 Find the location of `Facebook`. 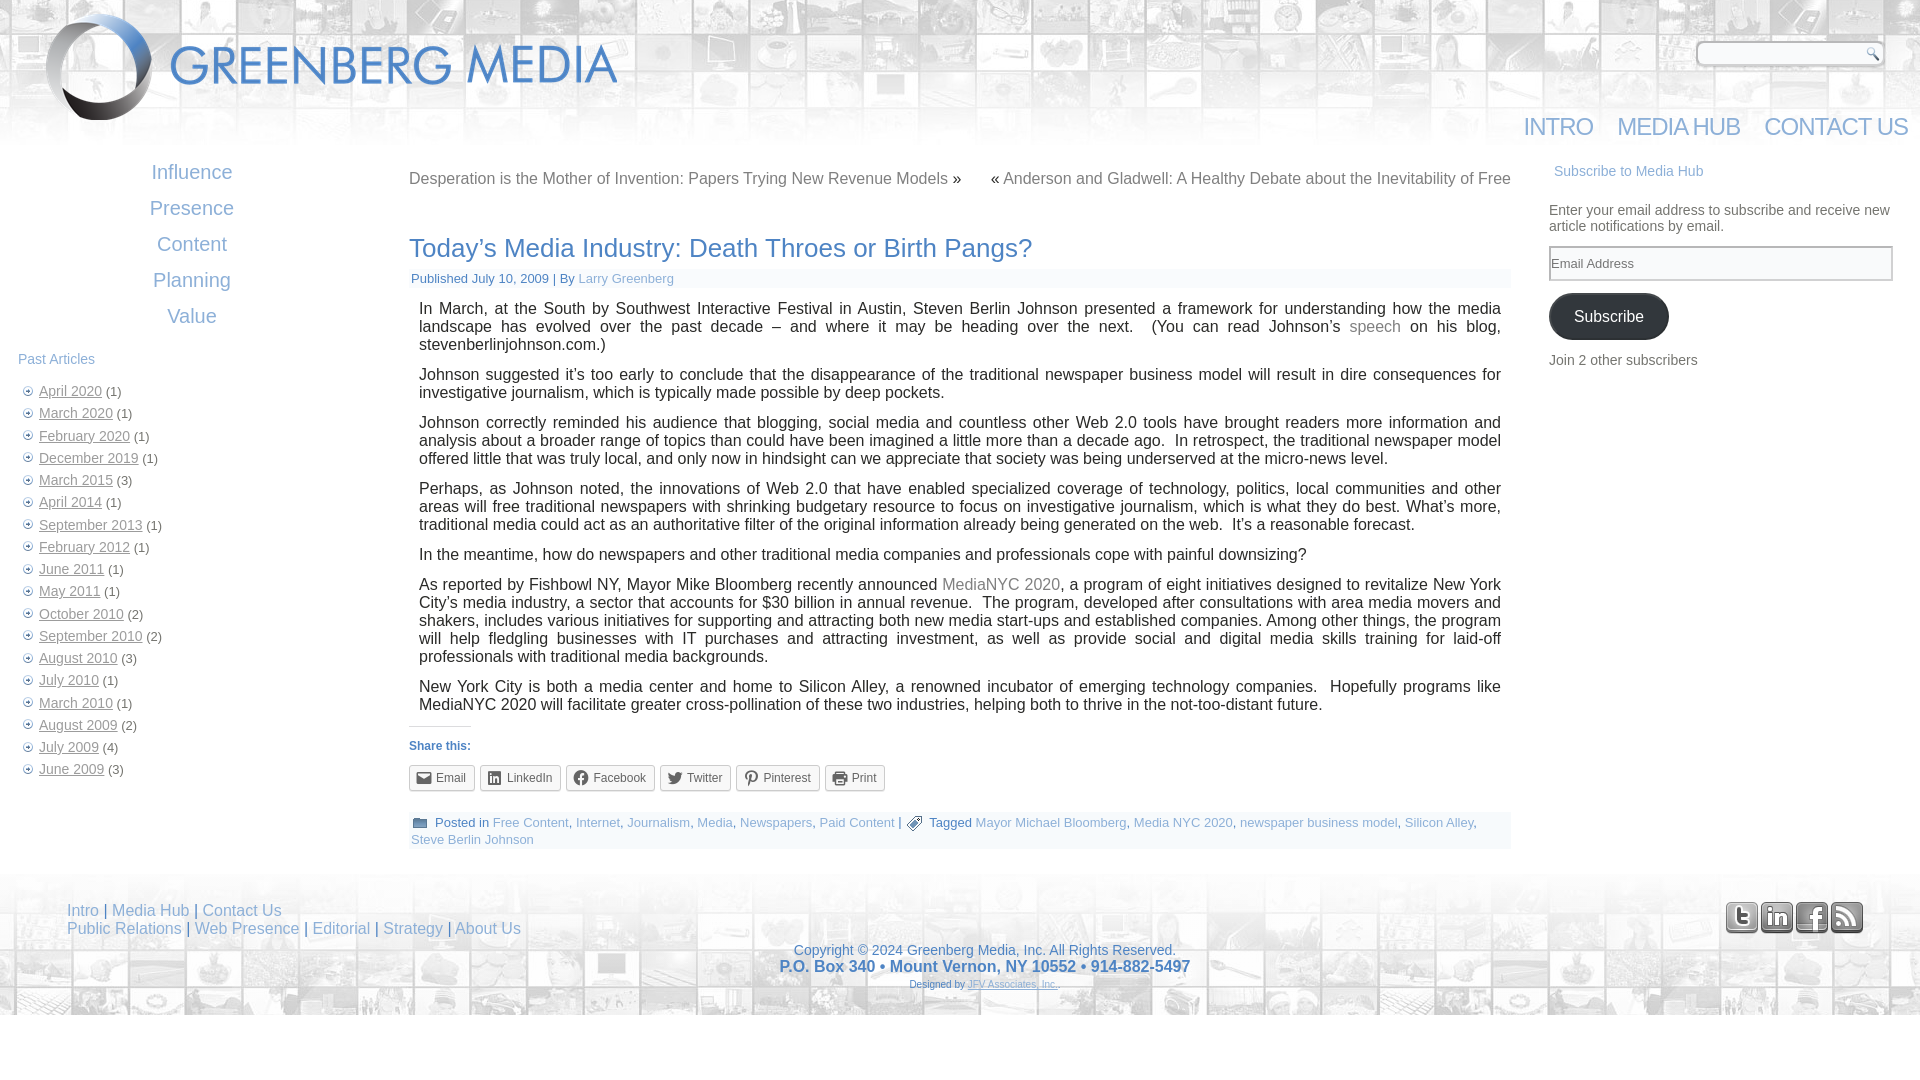

Facebook is located at coordinates (610, 777).